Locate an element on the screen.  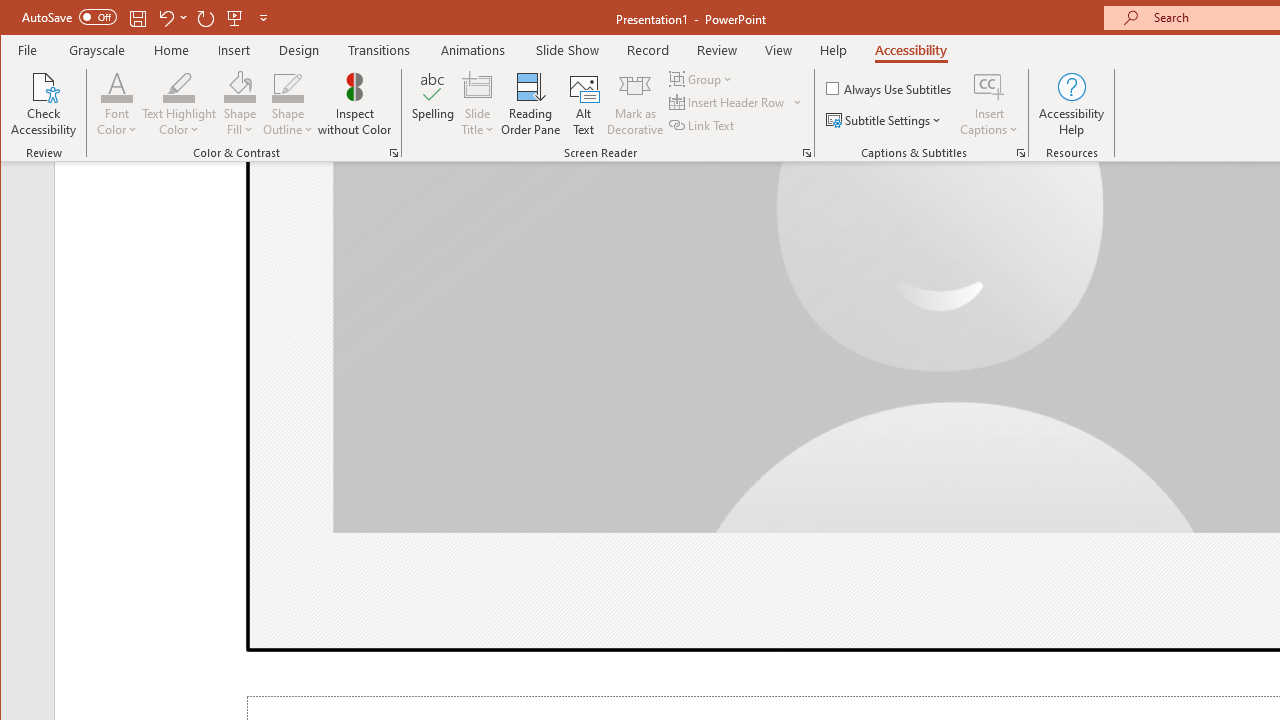
Reading Order Pane is located at coordinates (531, 104).